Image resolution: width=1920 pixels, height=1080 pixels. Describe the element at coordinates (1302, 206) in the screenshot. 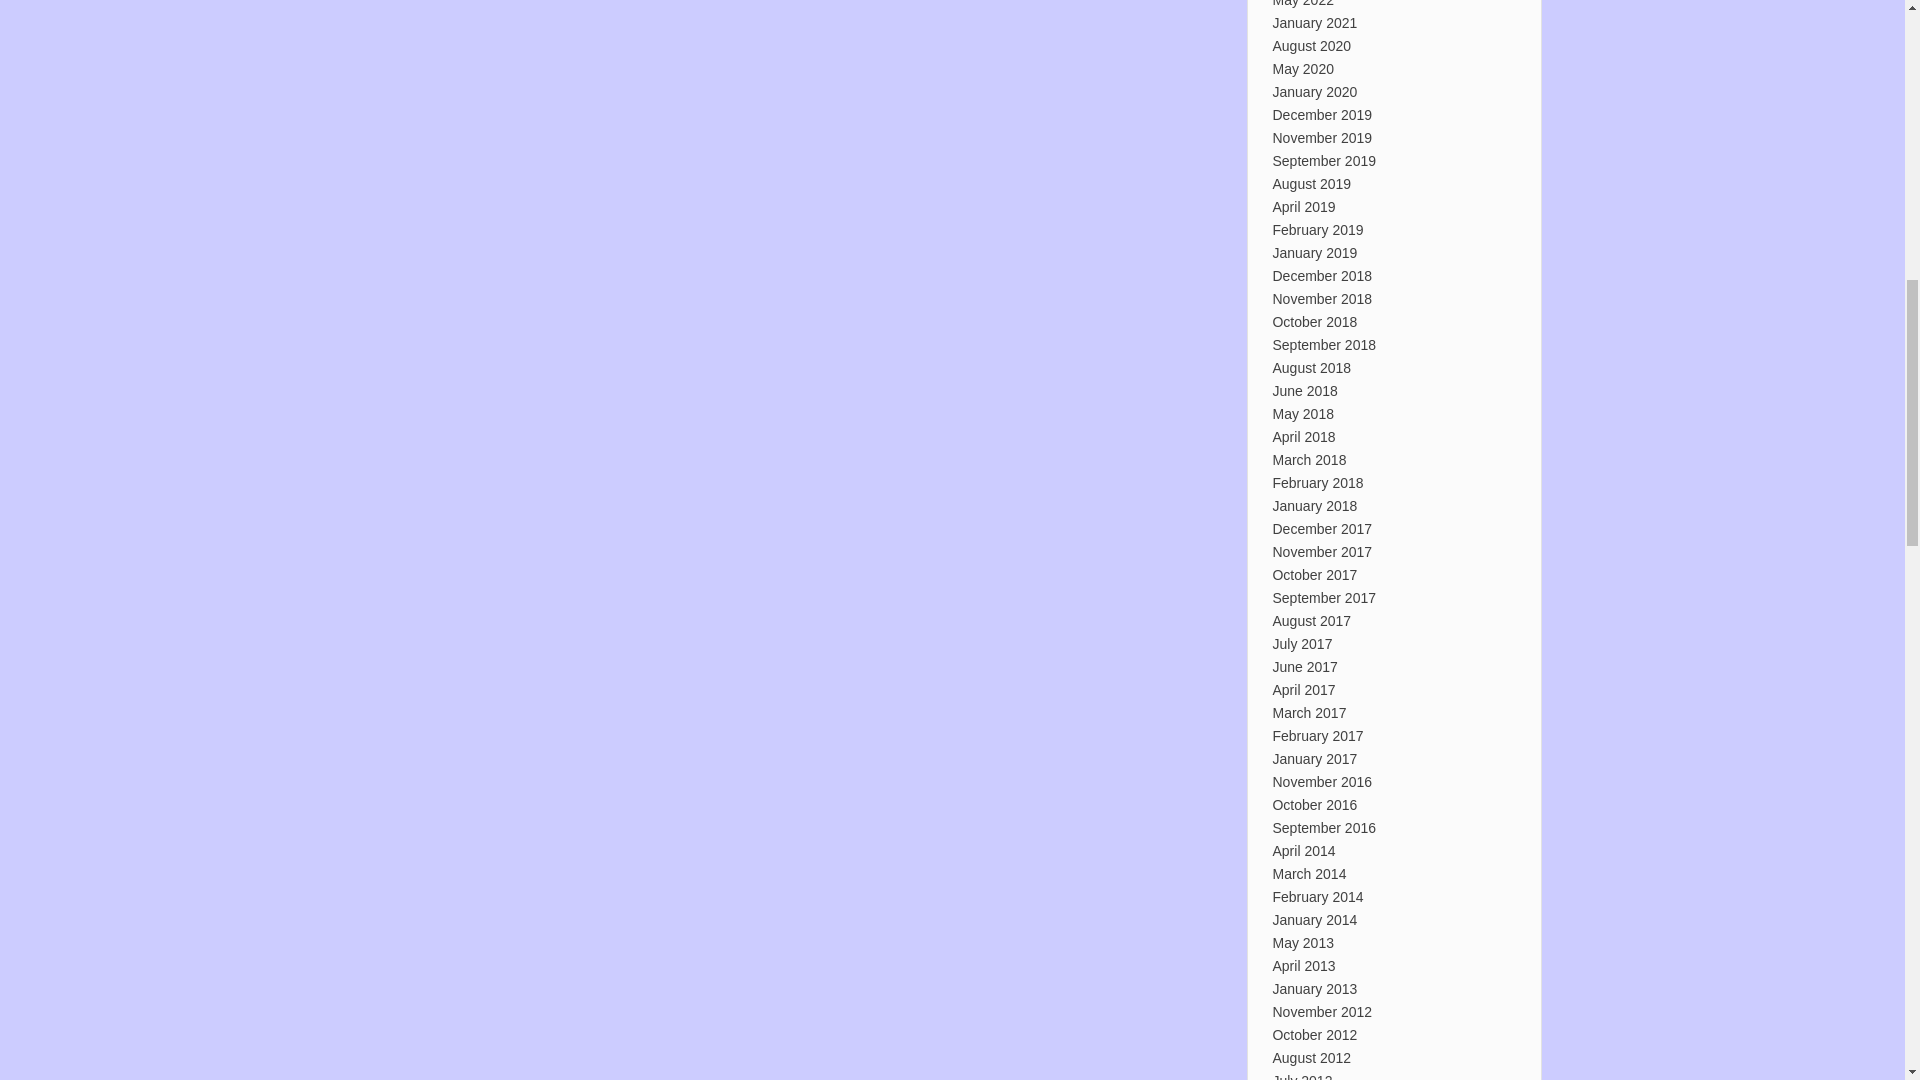

I see `April 2019` at that location.